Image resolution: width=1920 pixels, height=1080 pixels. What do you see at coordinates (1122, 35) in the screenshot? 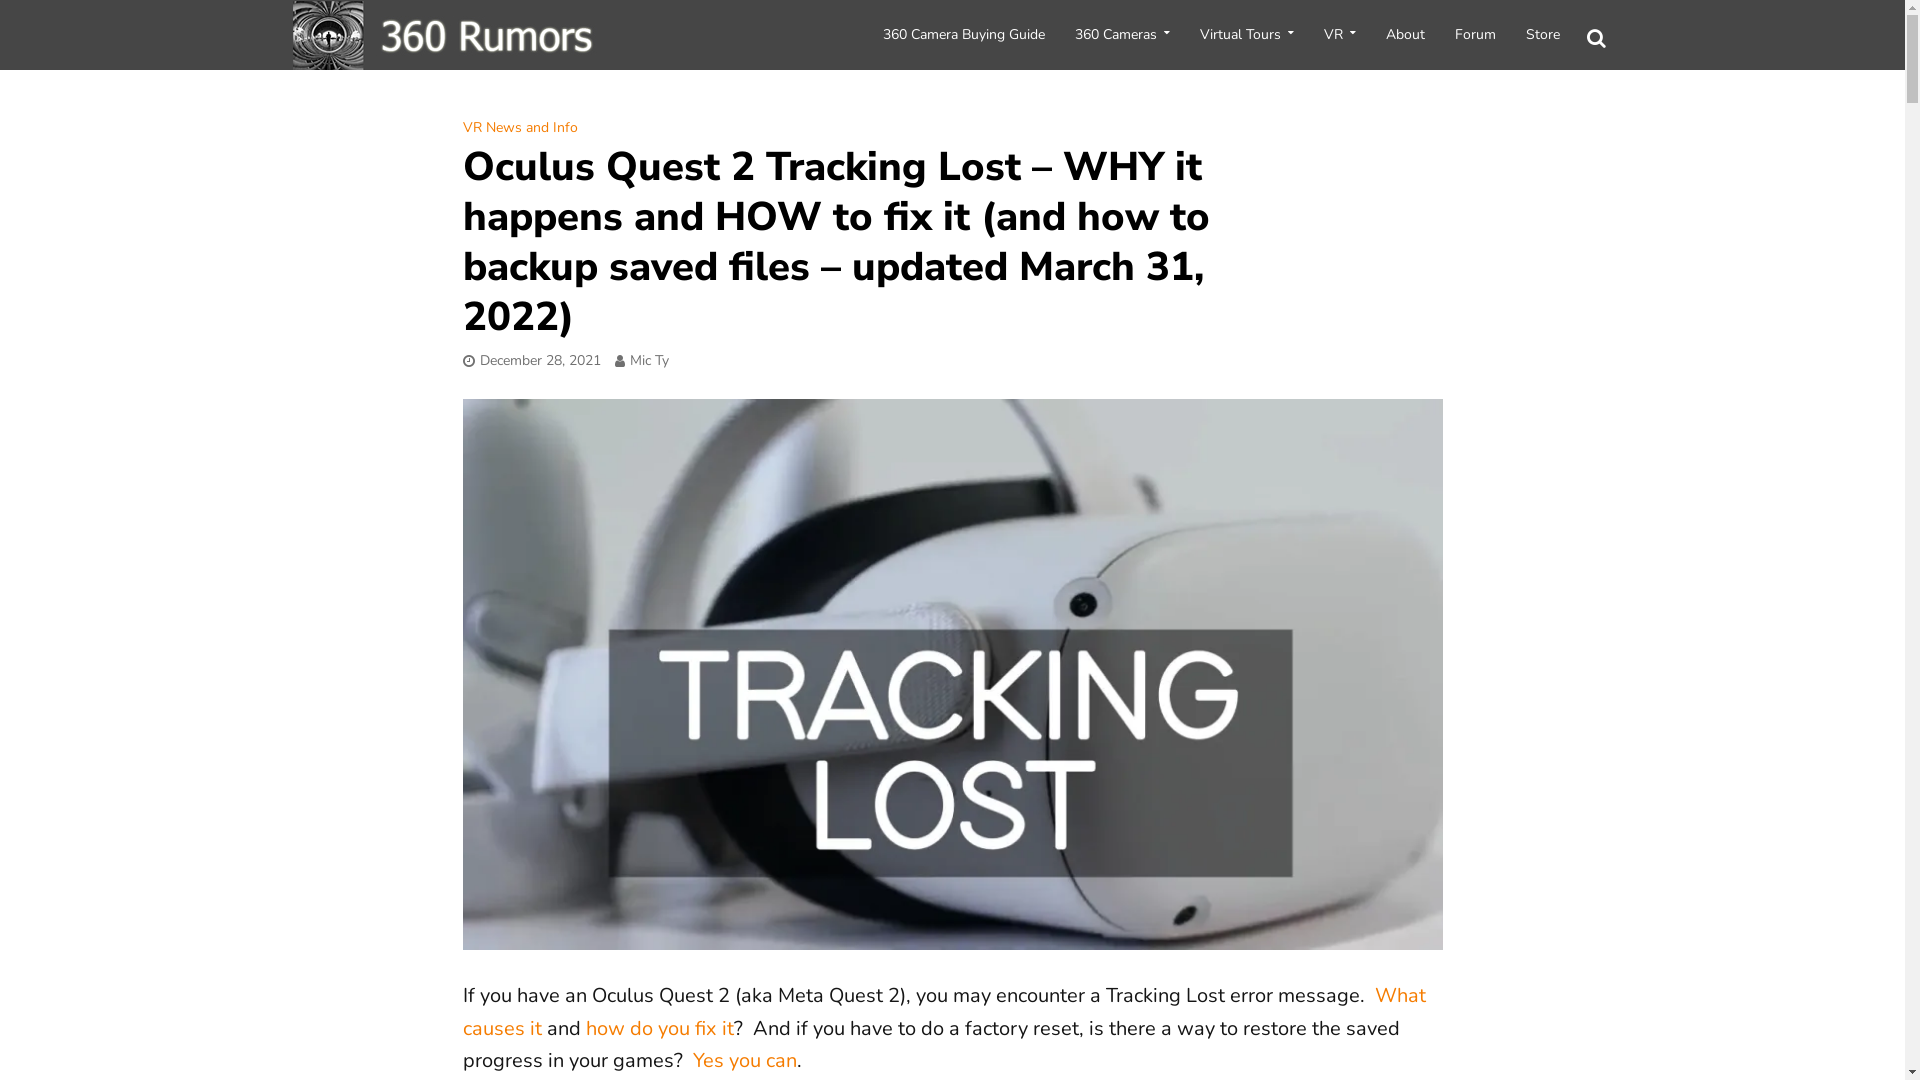
I see `360 Cameras` at bounding box center [1122, 35].